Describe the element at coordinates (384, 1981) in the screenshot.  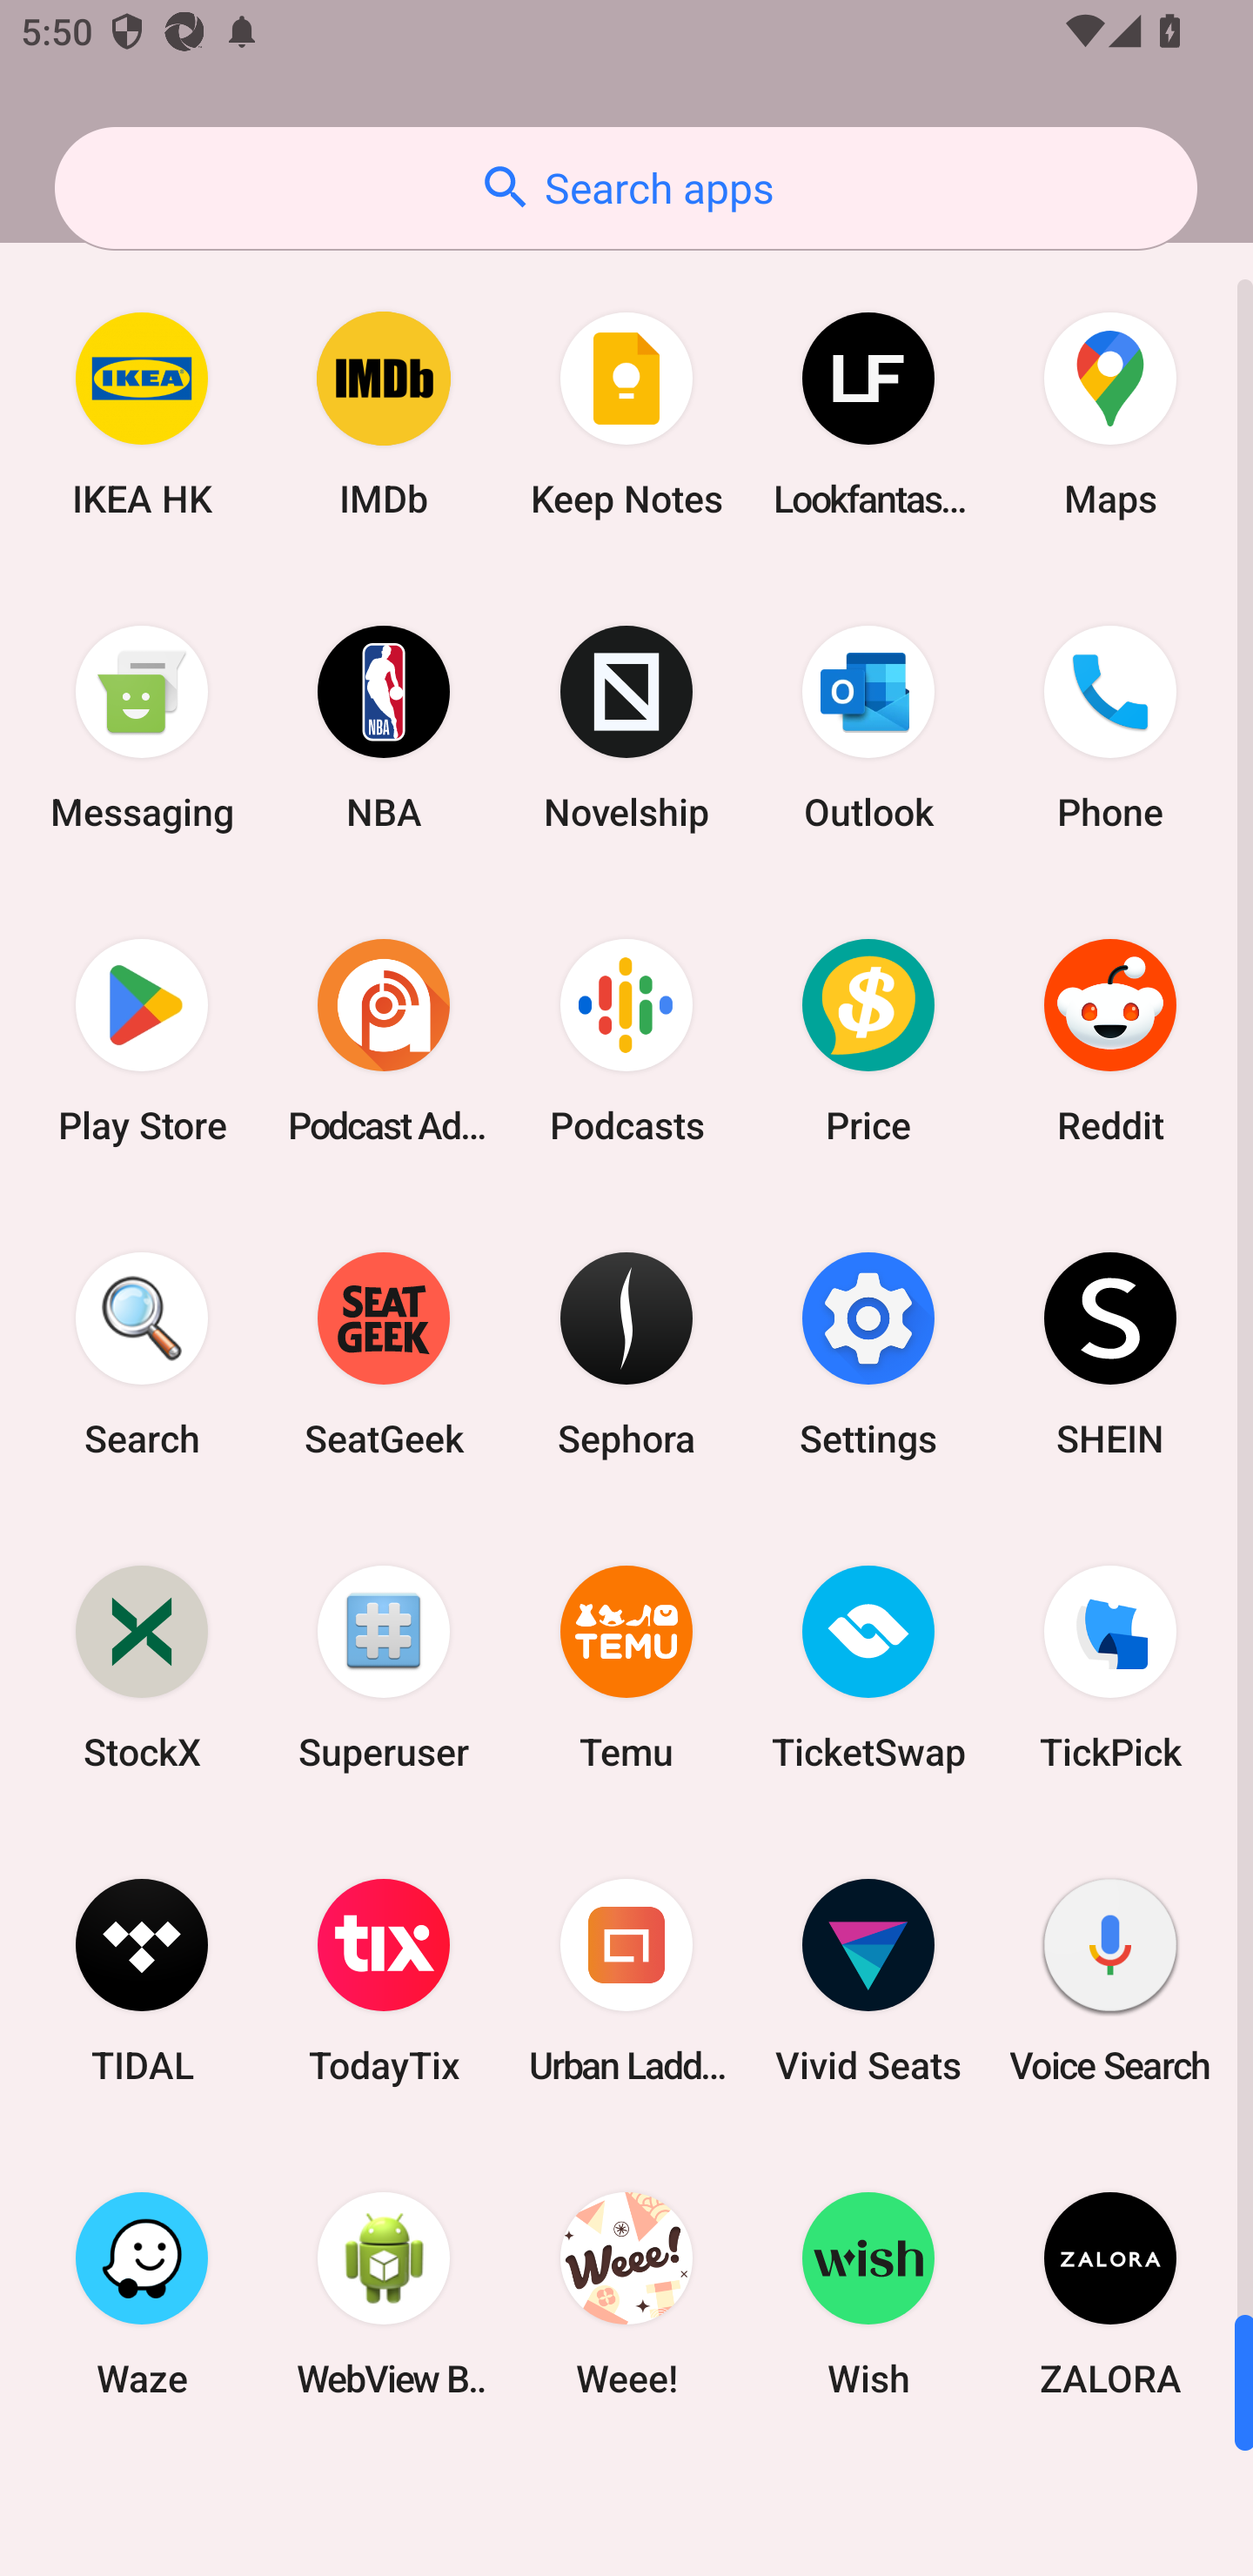
I see `TodayTix` at that location.